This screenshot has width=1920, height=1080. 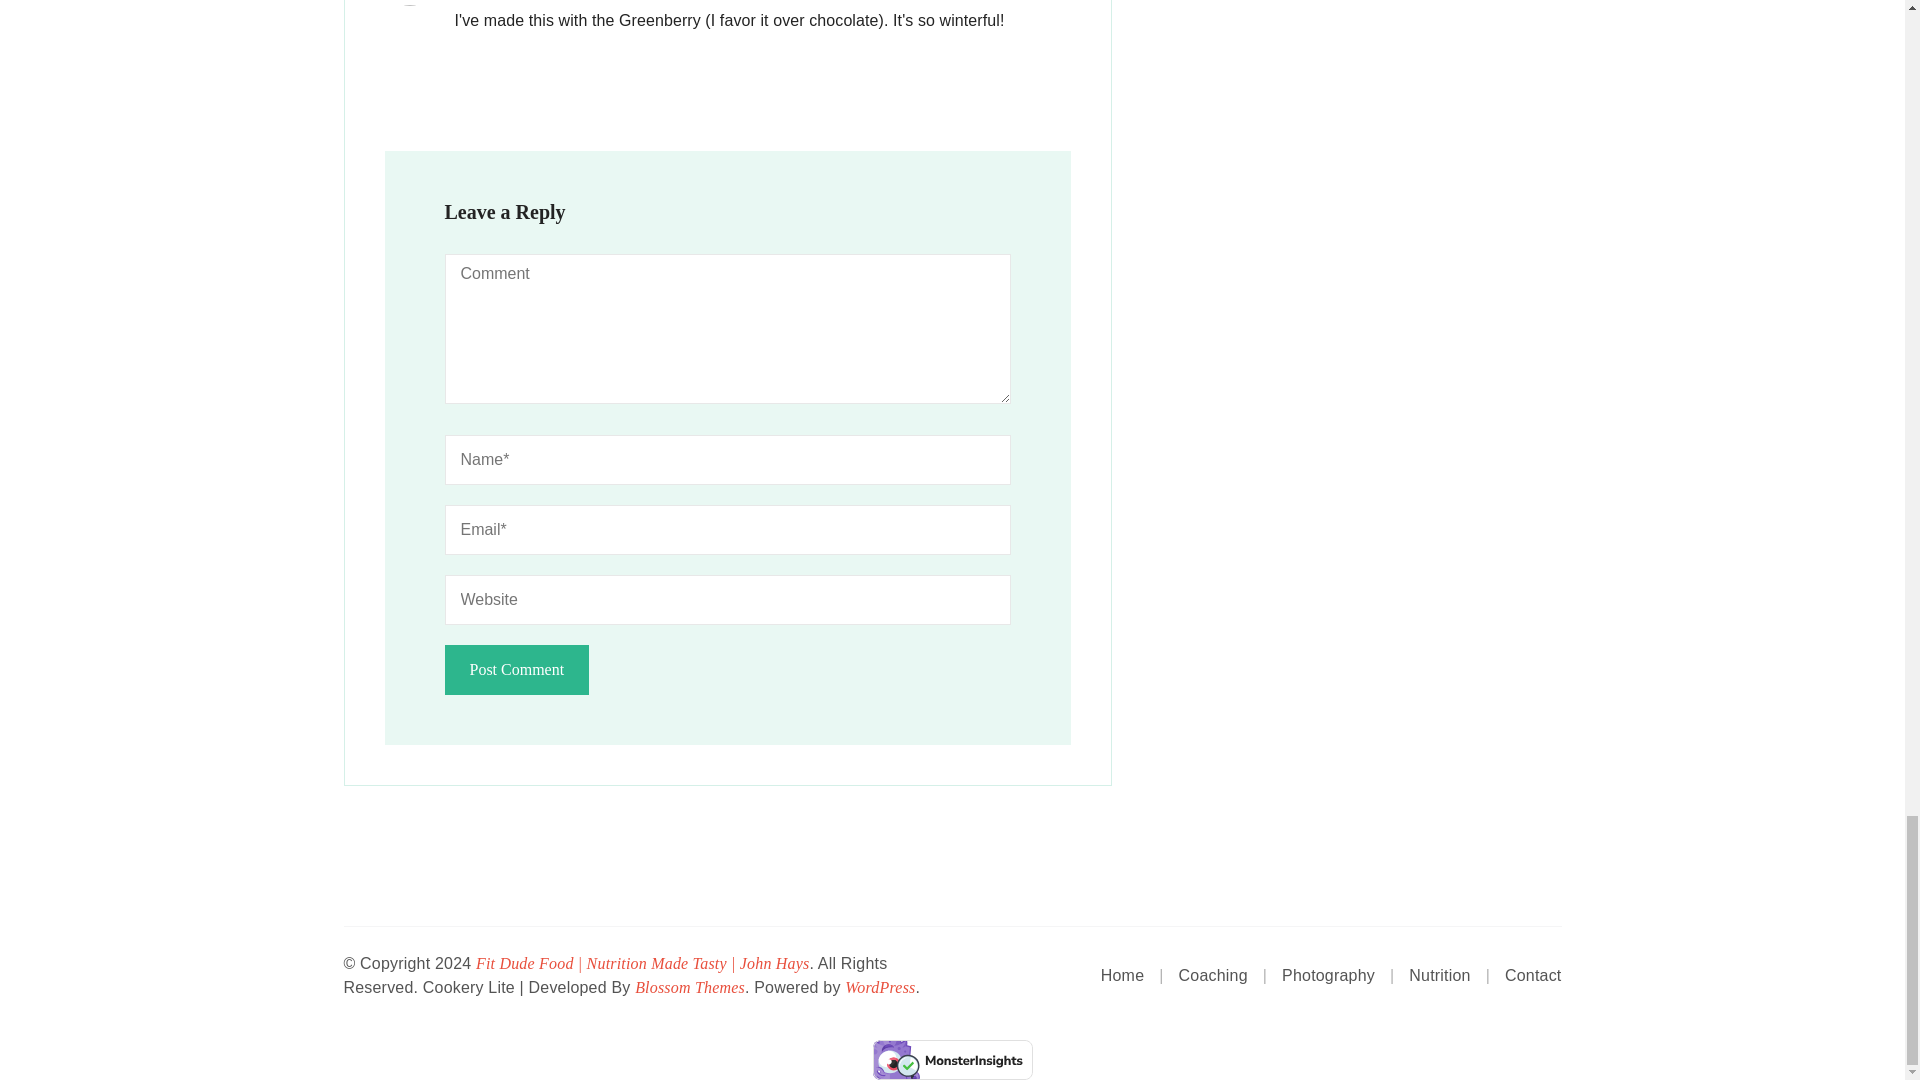 What do you see at coordinates (516, 670) in the screenshot?
I see `Post Comment` at bounding box center [516, 670].